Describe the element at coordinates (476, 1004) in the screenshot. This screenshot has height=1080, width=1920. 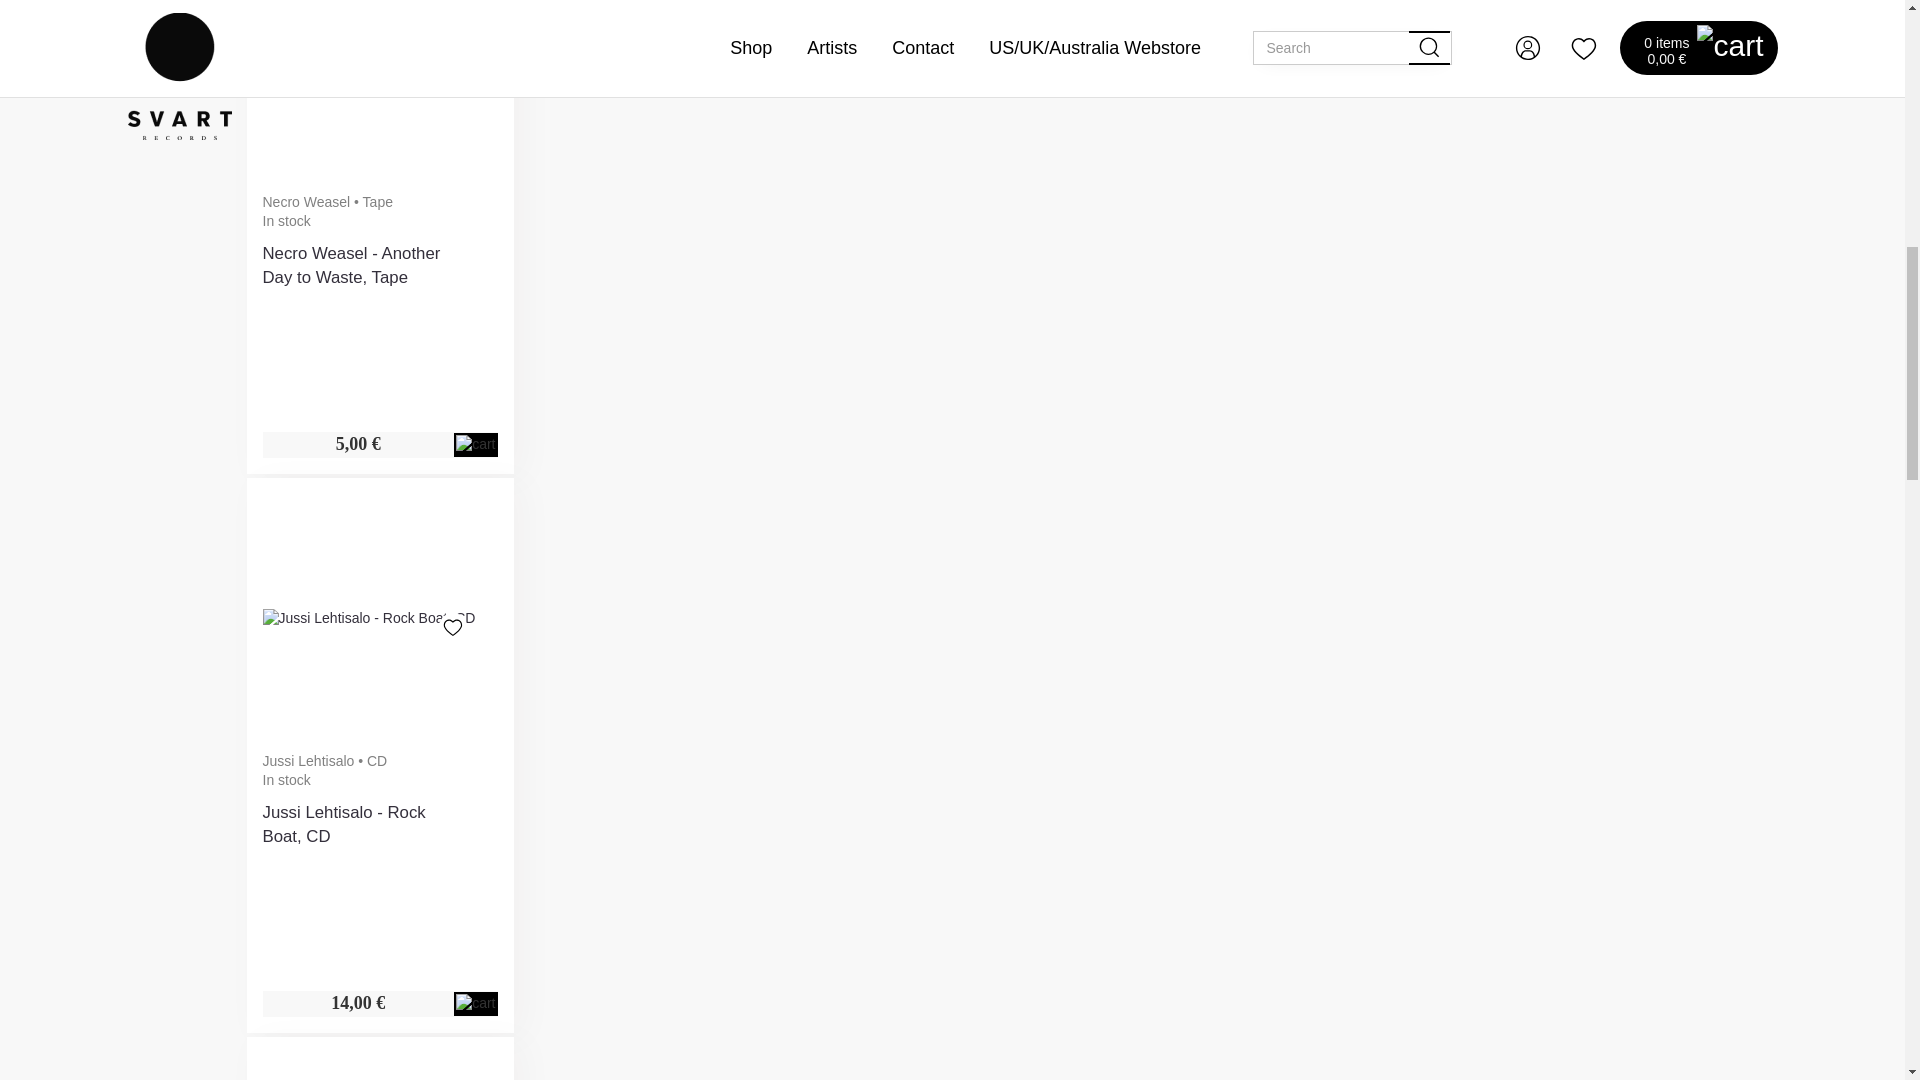
I see `cart` at that location.